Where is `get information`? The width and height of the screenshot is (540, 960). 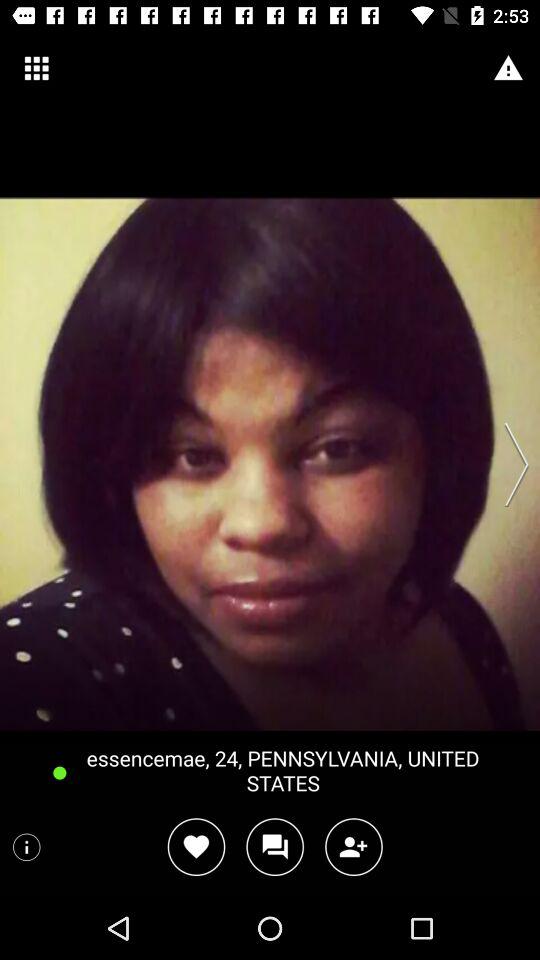 get information is located at coordinates (26, 847).